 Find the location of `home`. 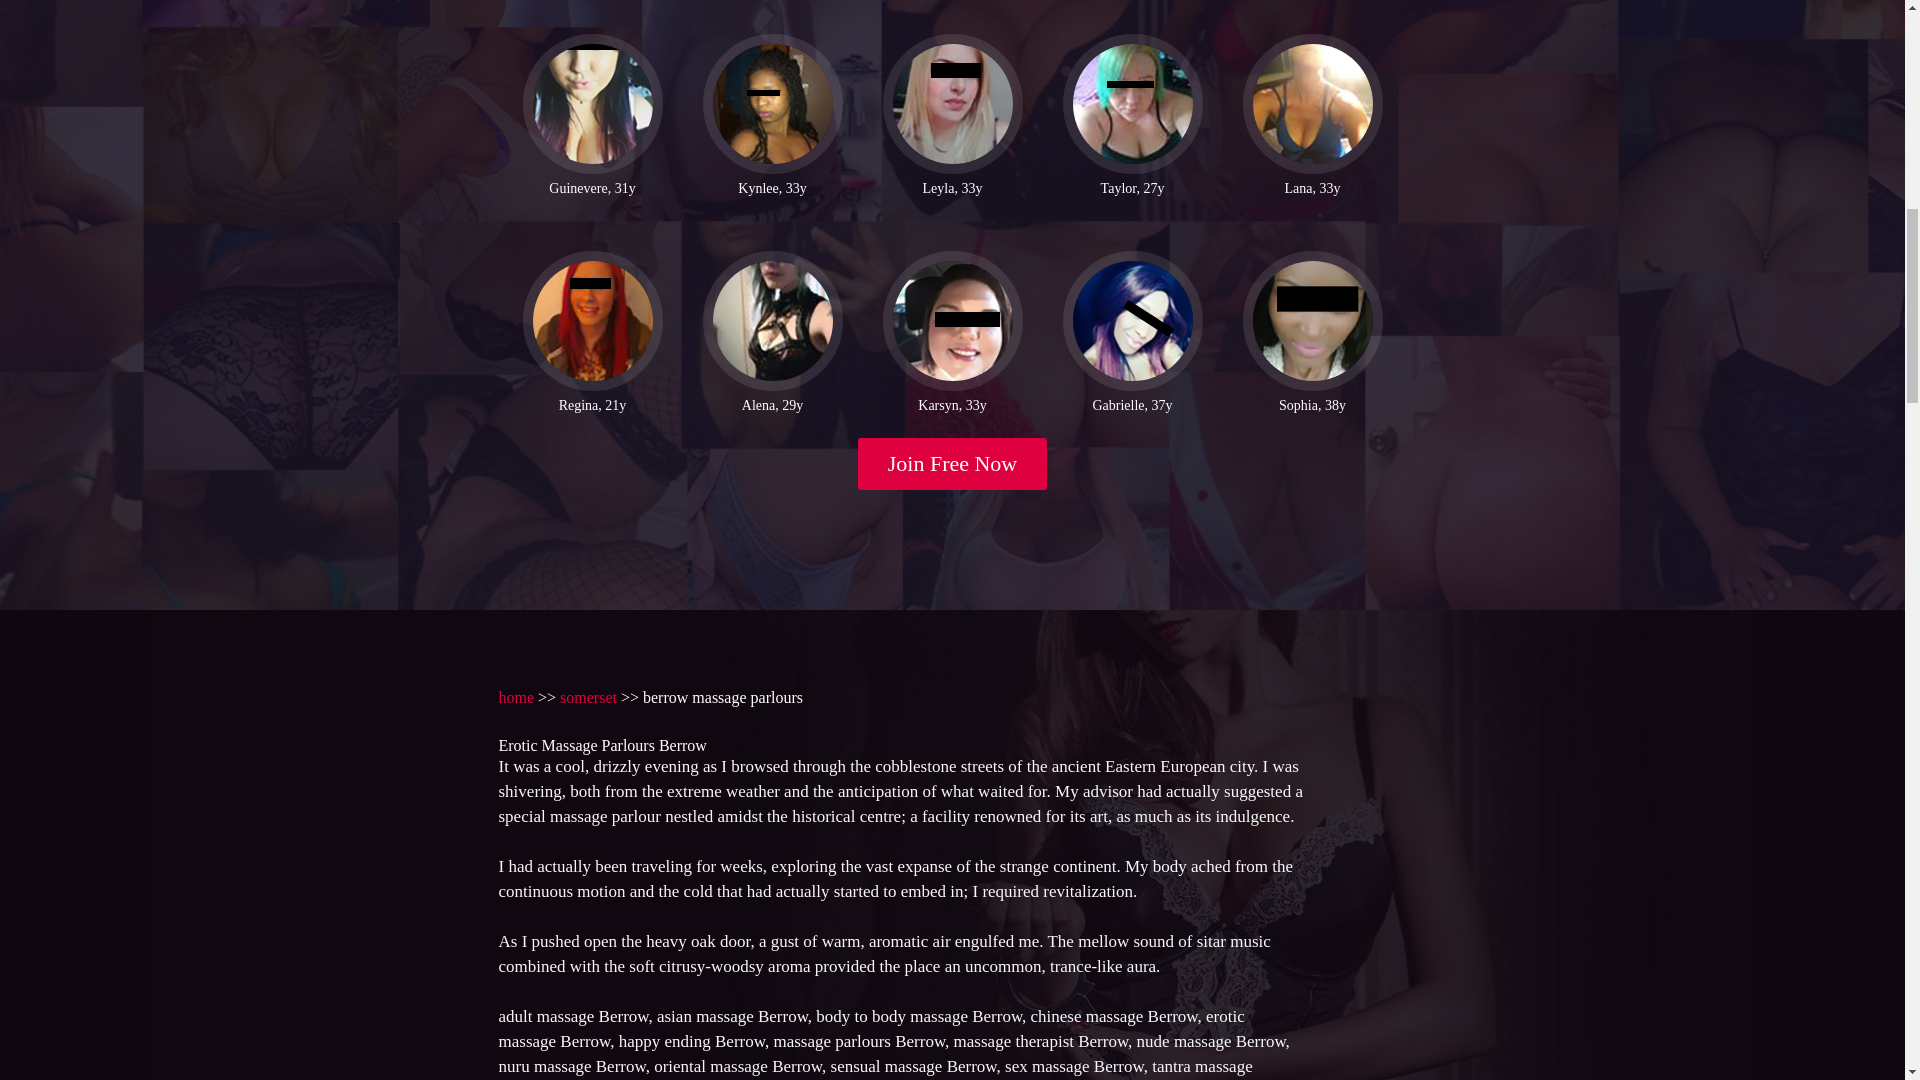

home is located at coordinates (515, 698).